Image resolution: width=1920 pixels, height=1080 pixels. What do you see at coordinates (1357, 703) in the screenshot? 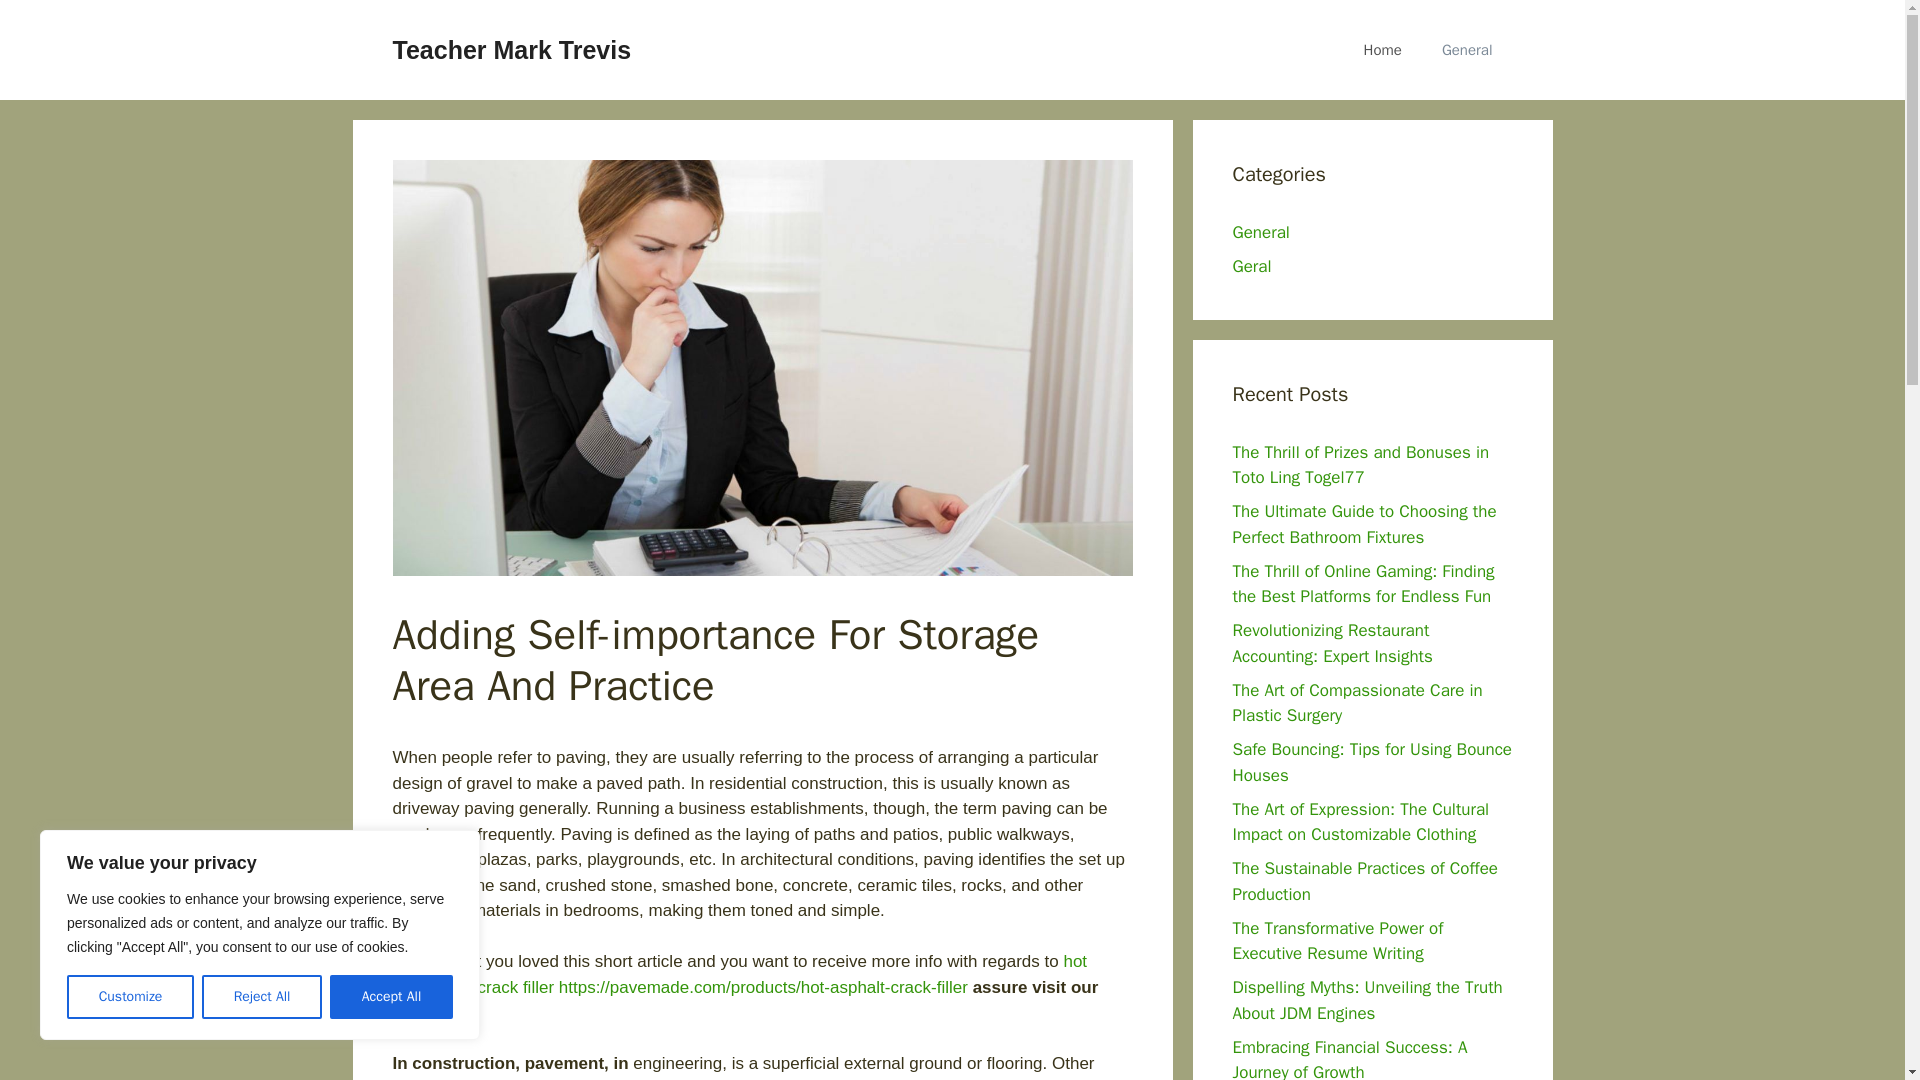
I see `The Art of Compassionate Care in Plastic Surgery` at bounding box center [1357, 703].